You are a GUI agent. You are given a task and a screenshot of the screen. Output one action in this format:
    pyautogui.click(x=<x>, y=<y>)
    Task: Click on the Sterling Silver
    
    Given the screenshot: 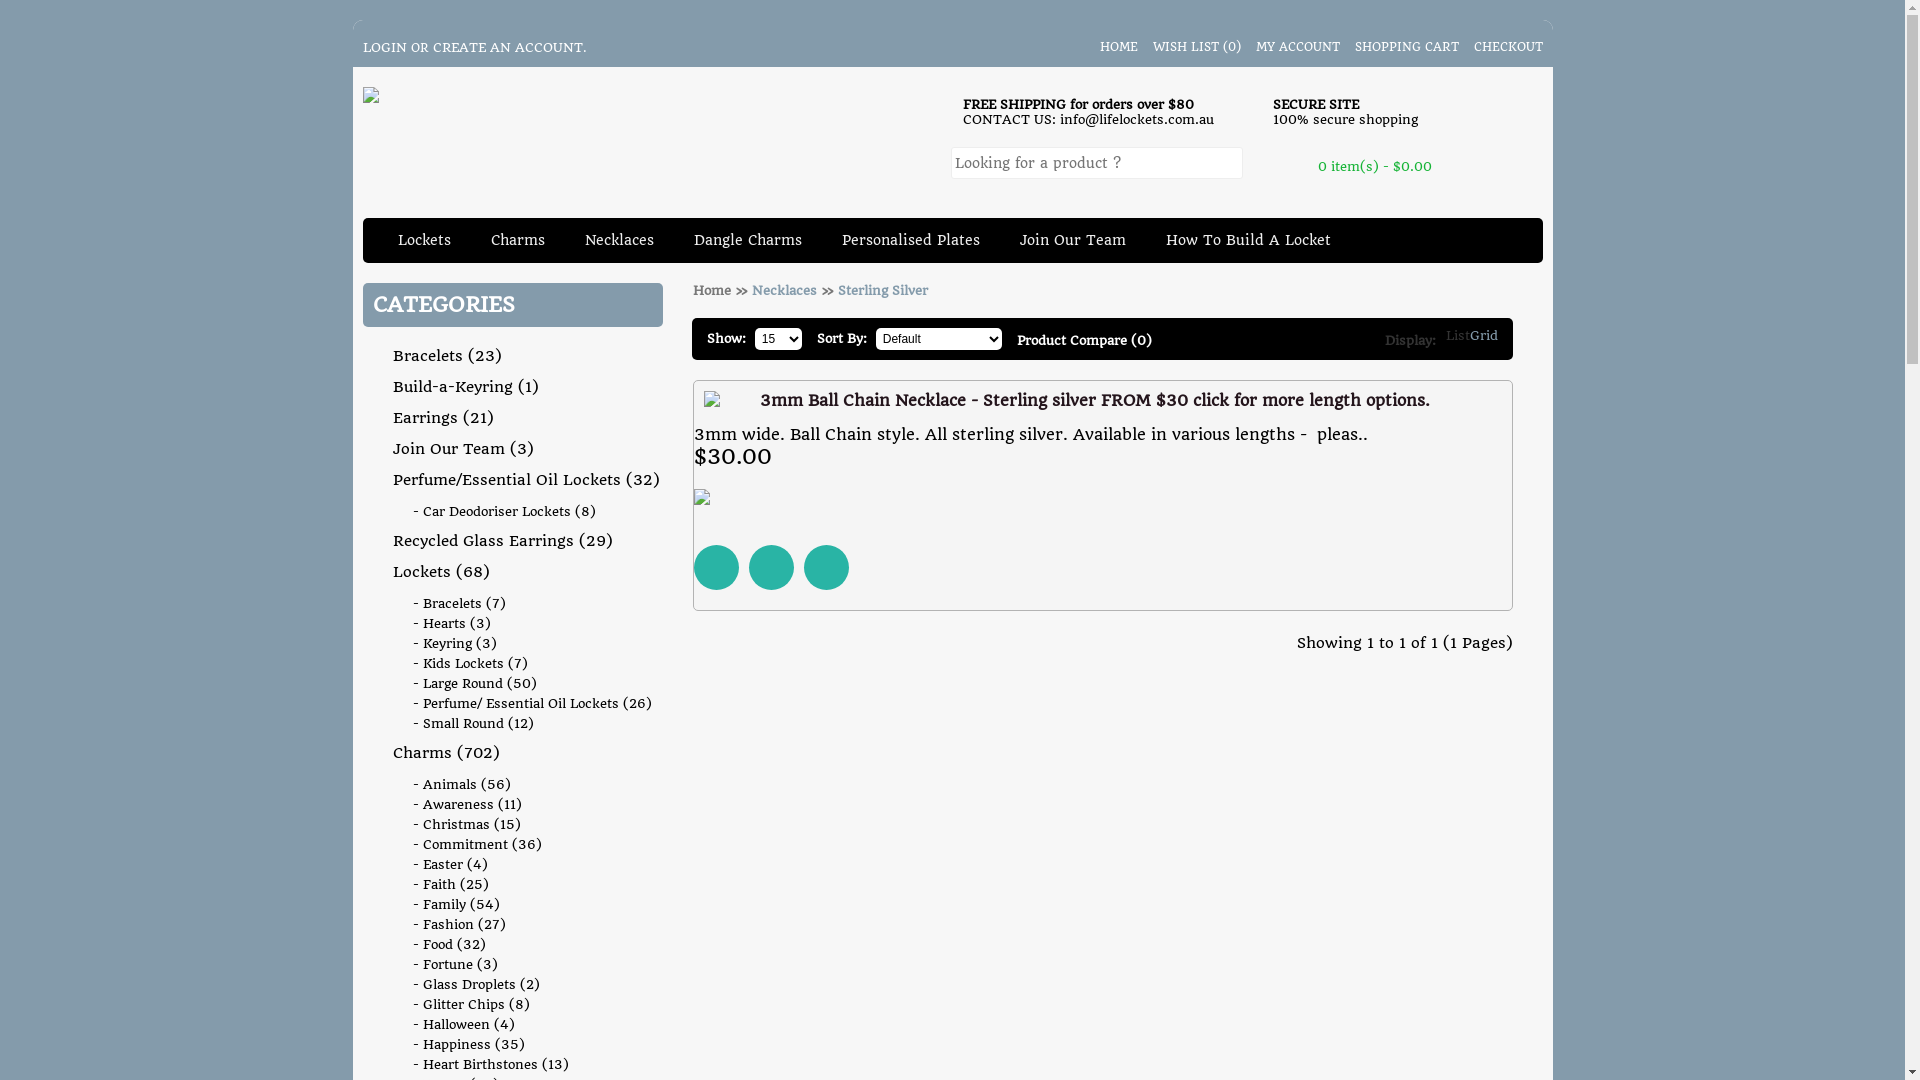 What is the action you would take?
    pyautogui.click(x=883, y=290)
    